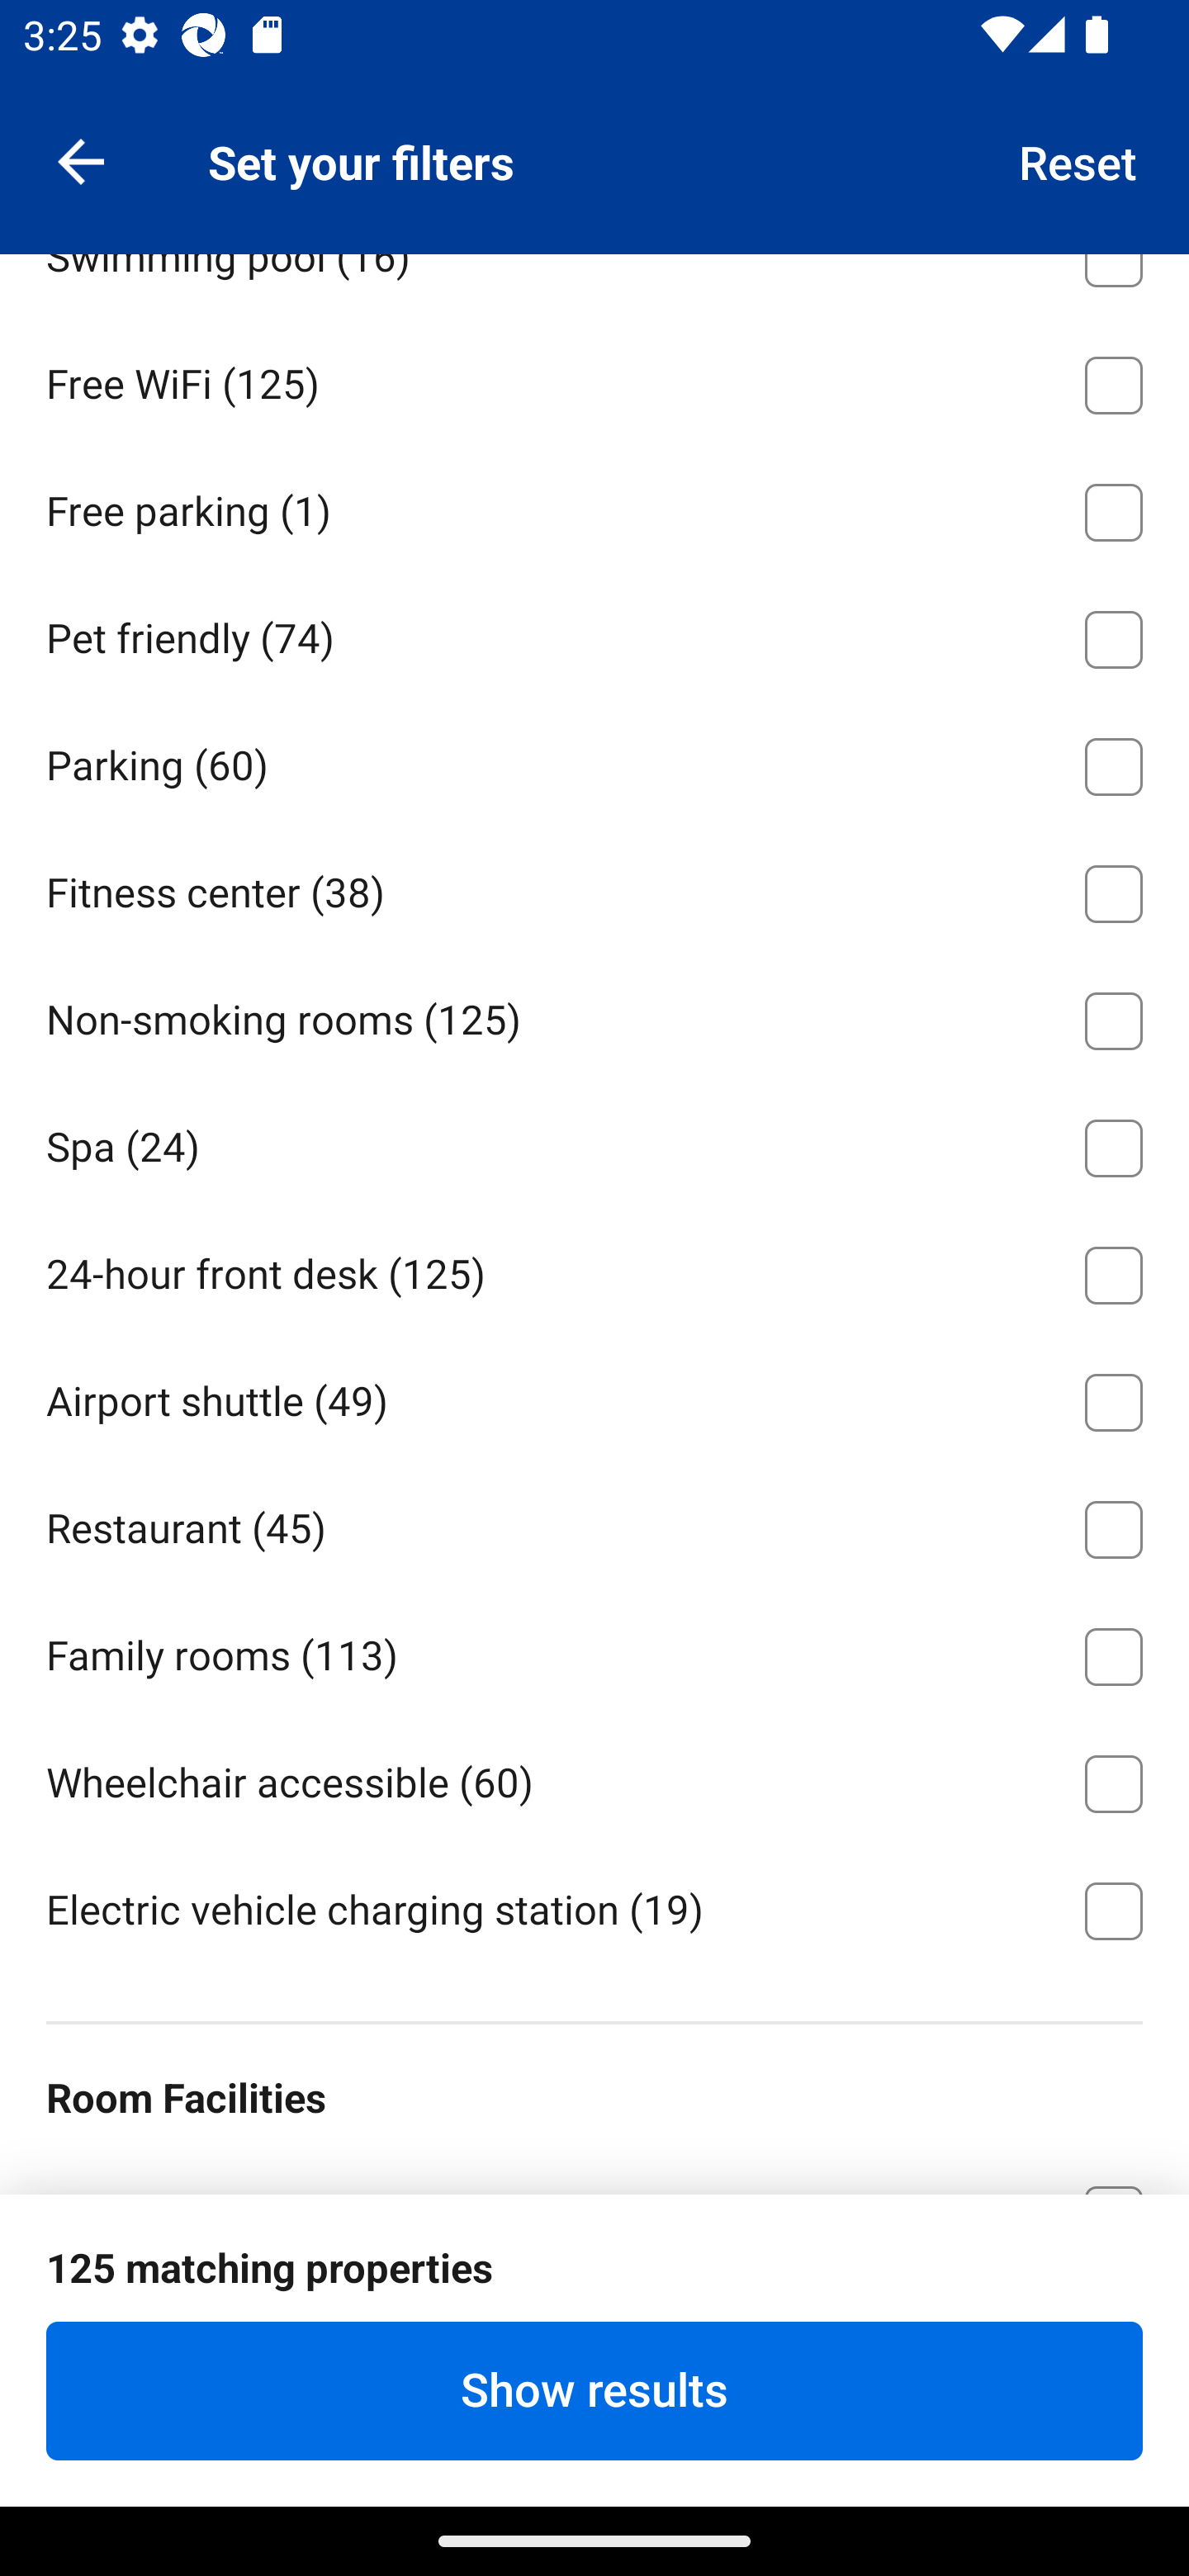 This screenshot has width=1189, height=2576. Describe the element at coordinates (594, 1016) in the screenshot. I see `Non-smoking rooms ⁦(125)` at that location.